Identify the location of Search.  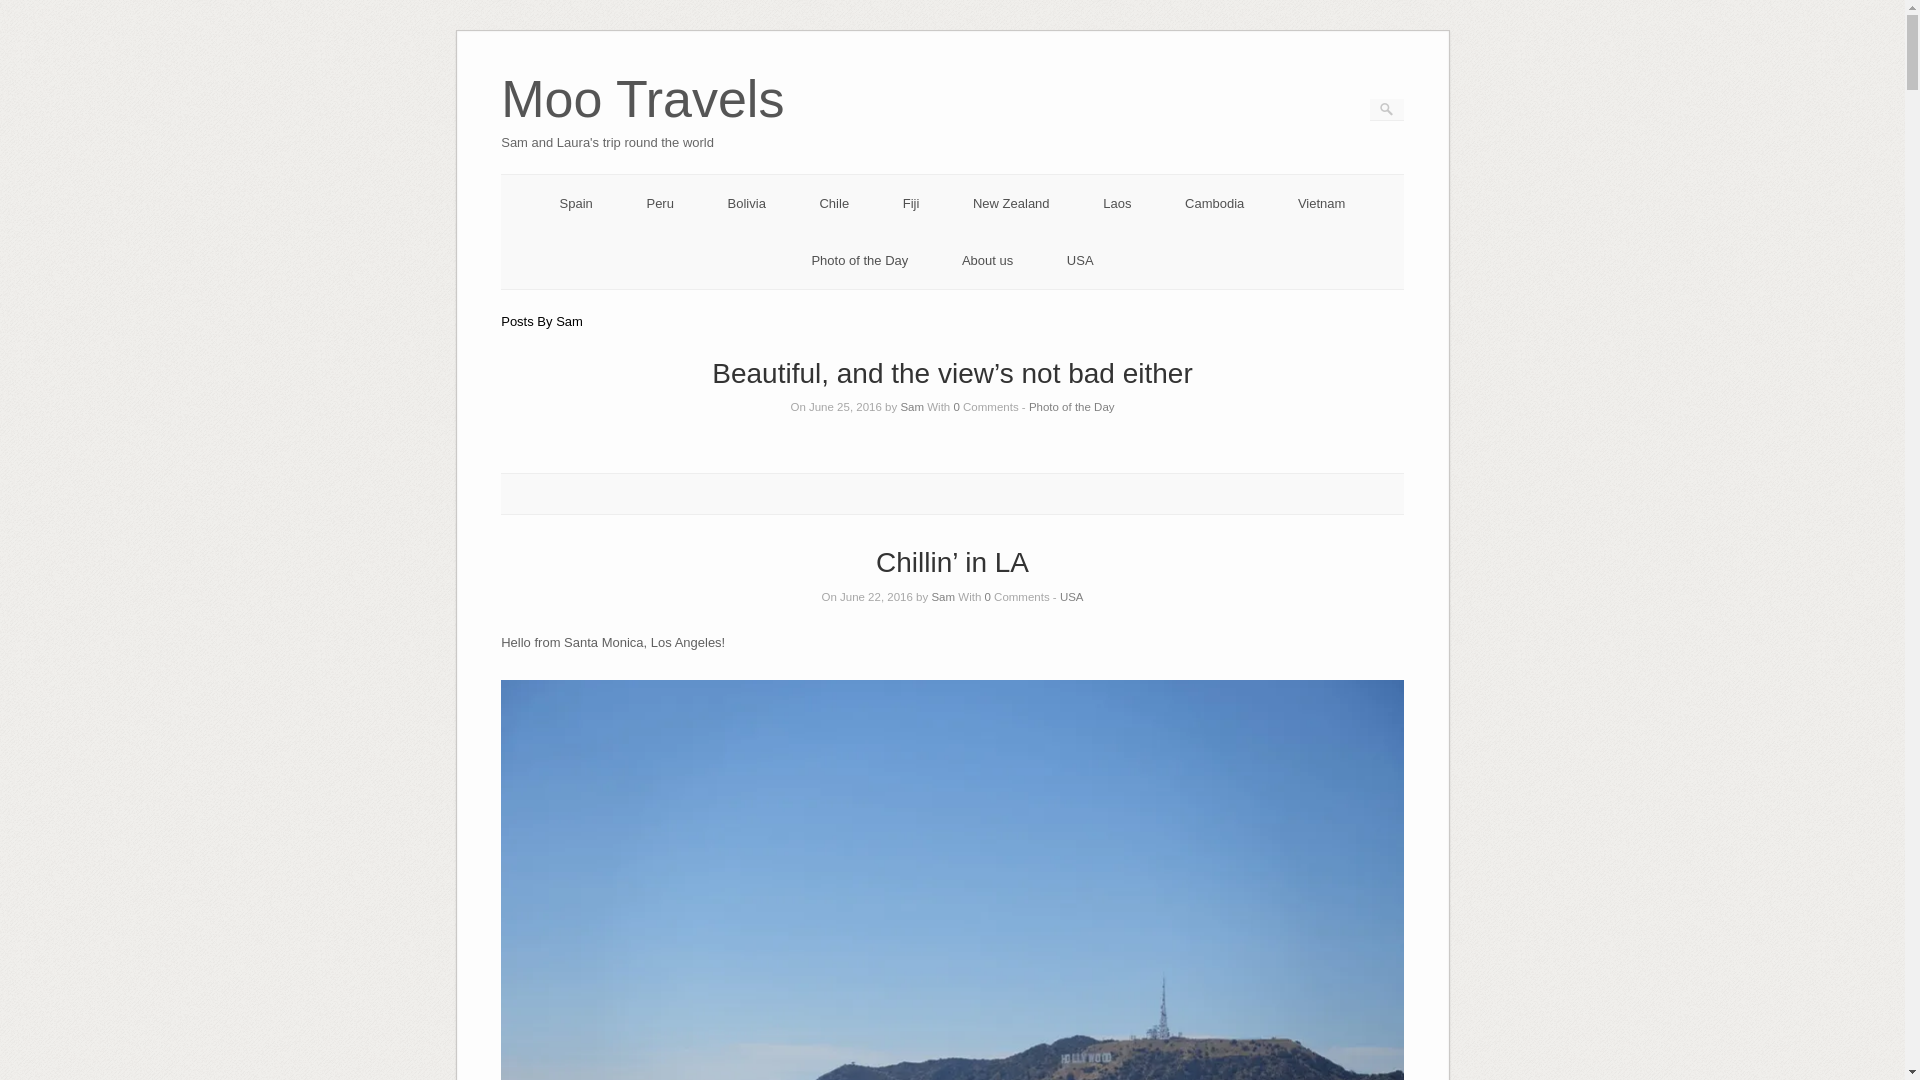
(28, 10).